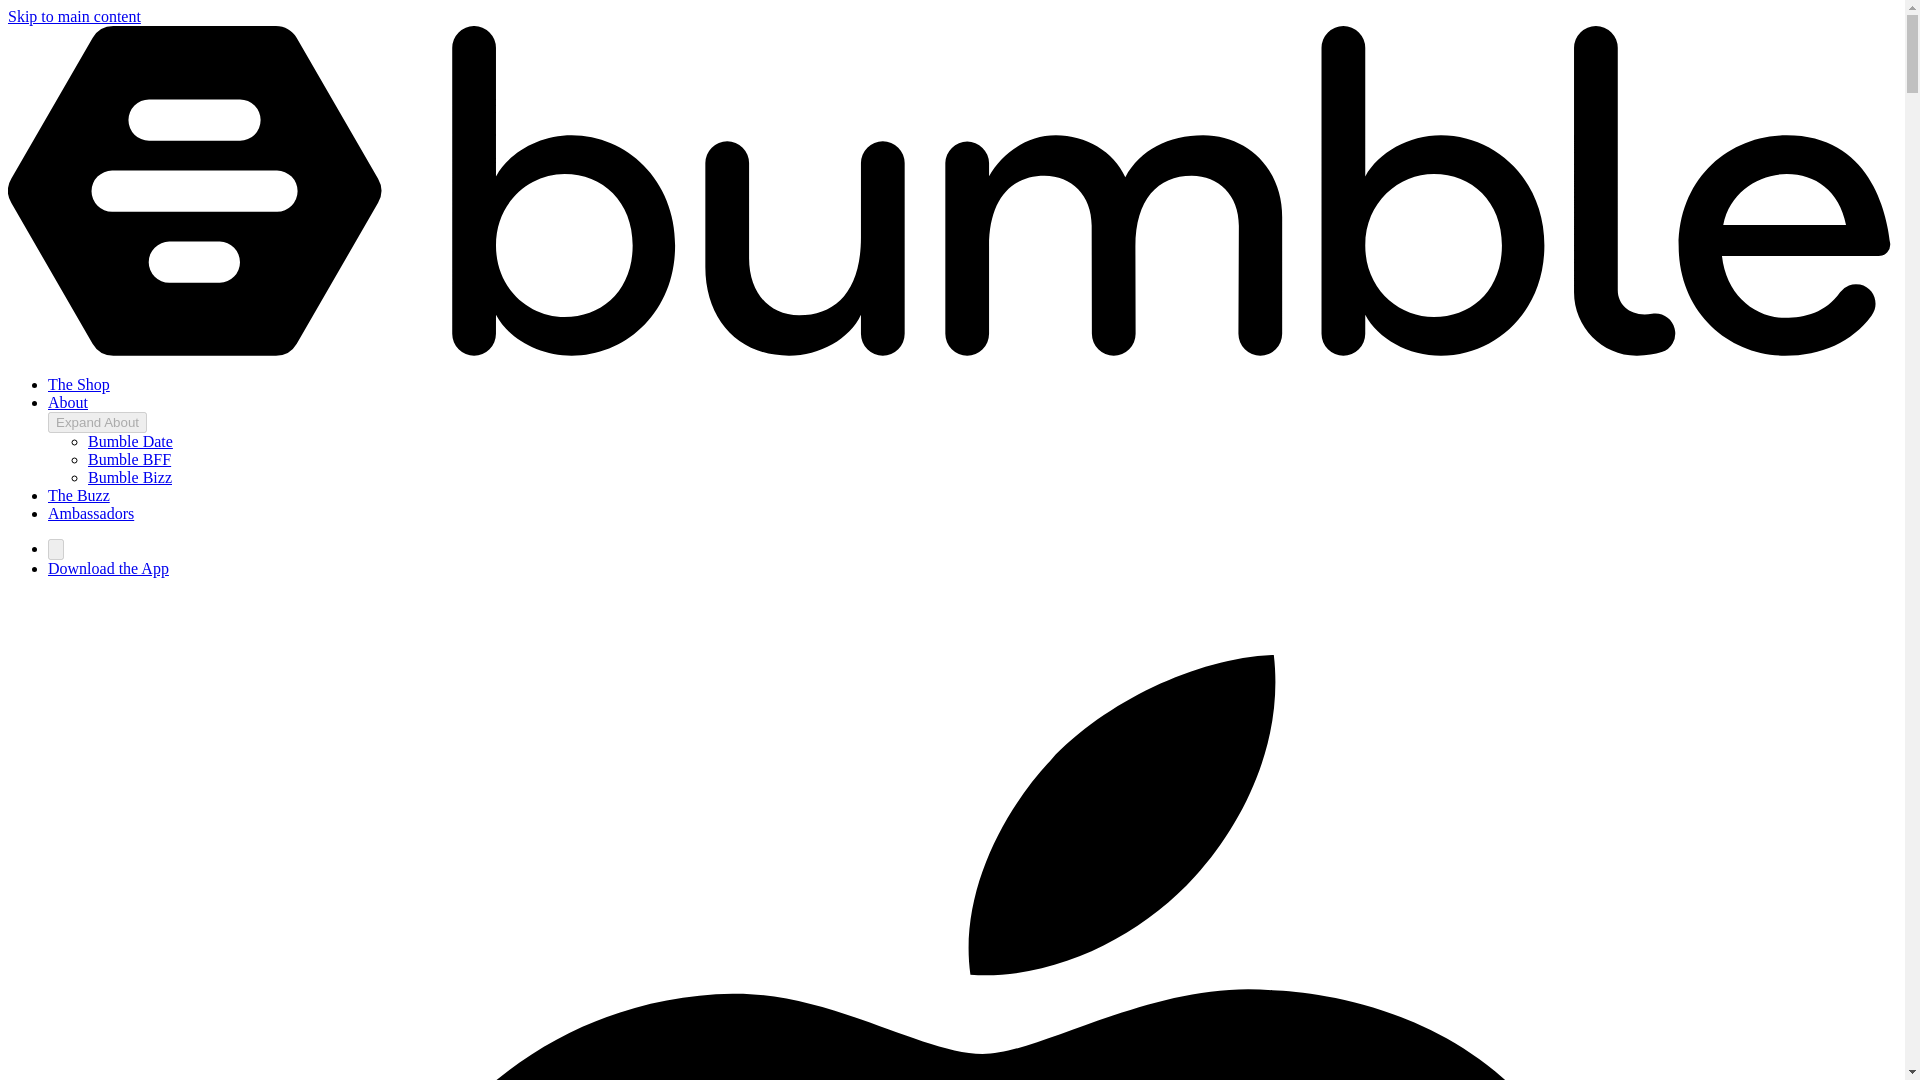 This screenshot has height=1080, width=1920. What do you see at coordinates (68, 402) in the screenshot?
I see `About` at bounding box center [68, 402].